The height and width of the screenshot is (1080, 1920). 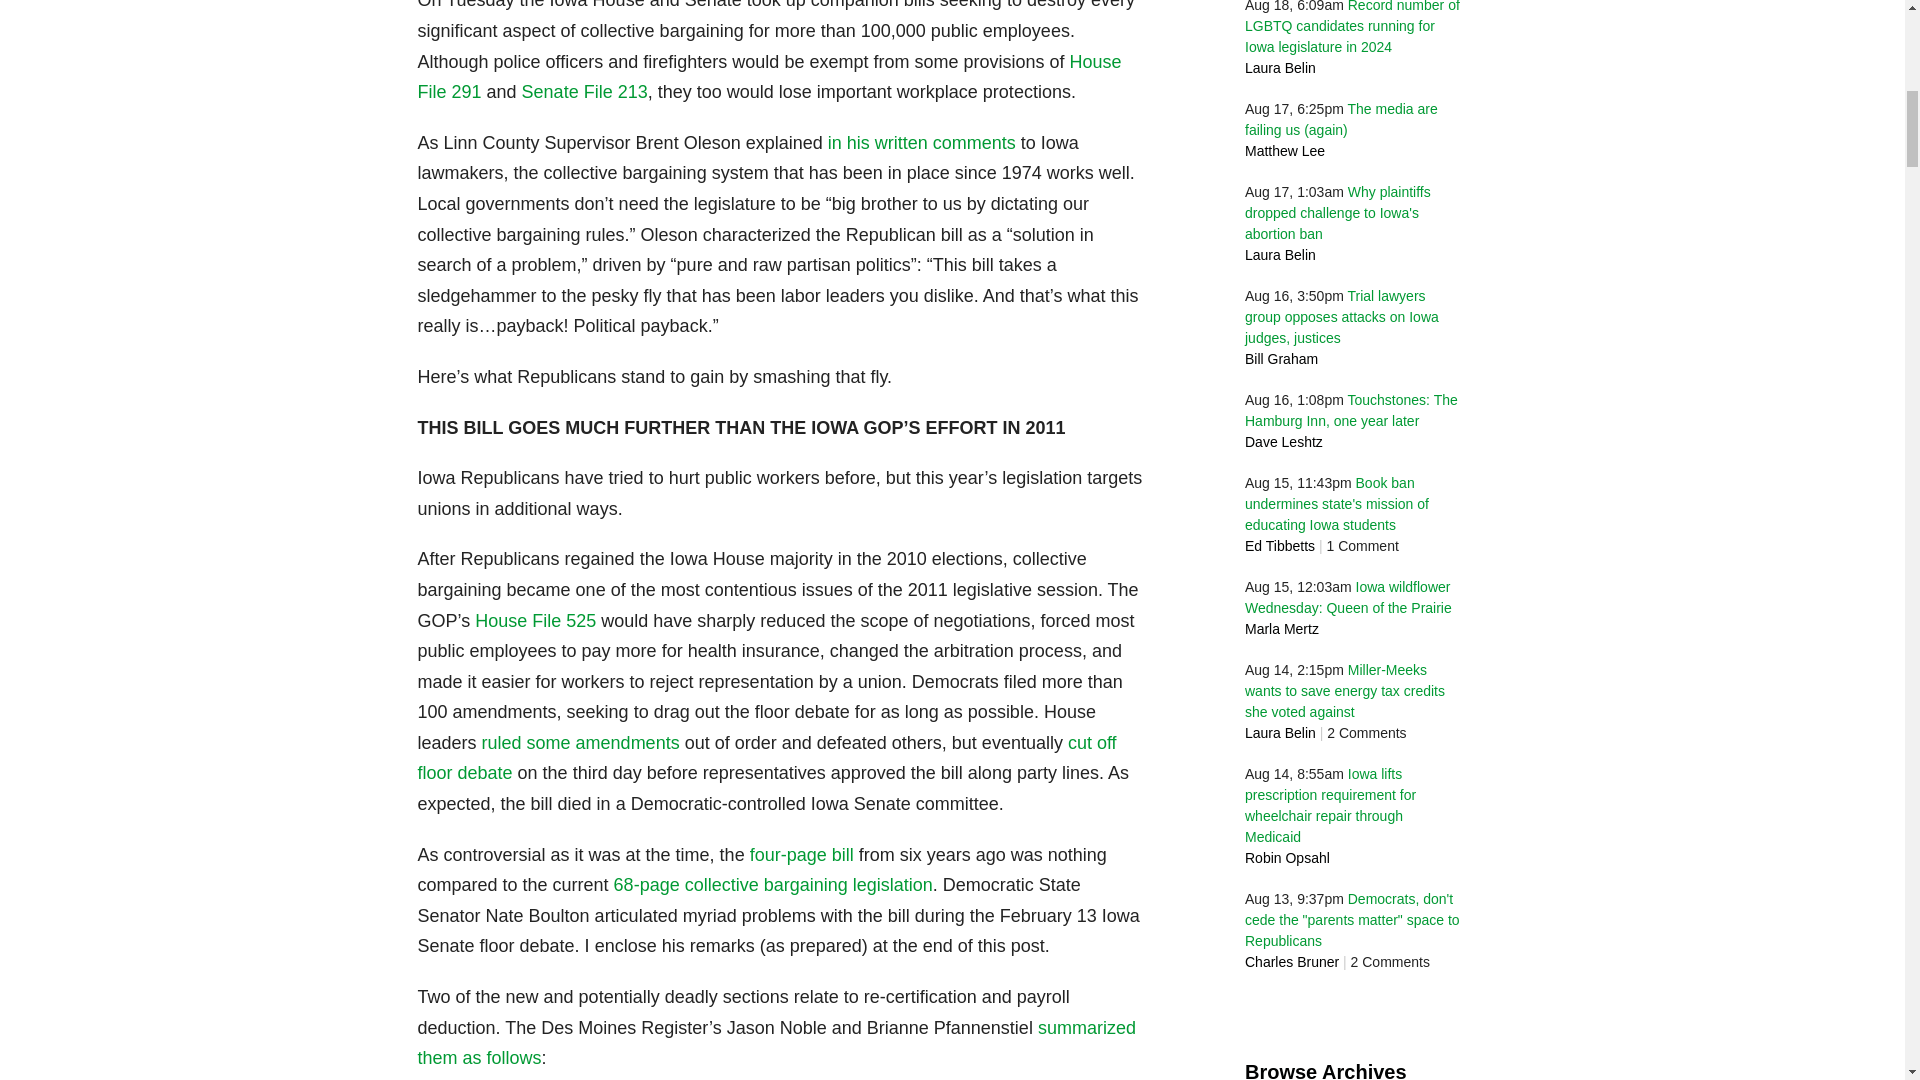 What do you see at coordinates (777, 1044) in the screenshot?
I see `summarized them as follows` at bounding box center [777, 1044].